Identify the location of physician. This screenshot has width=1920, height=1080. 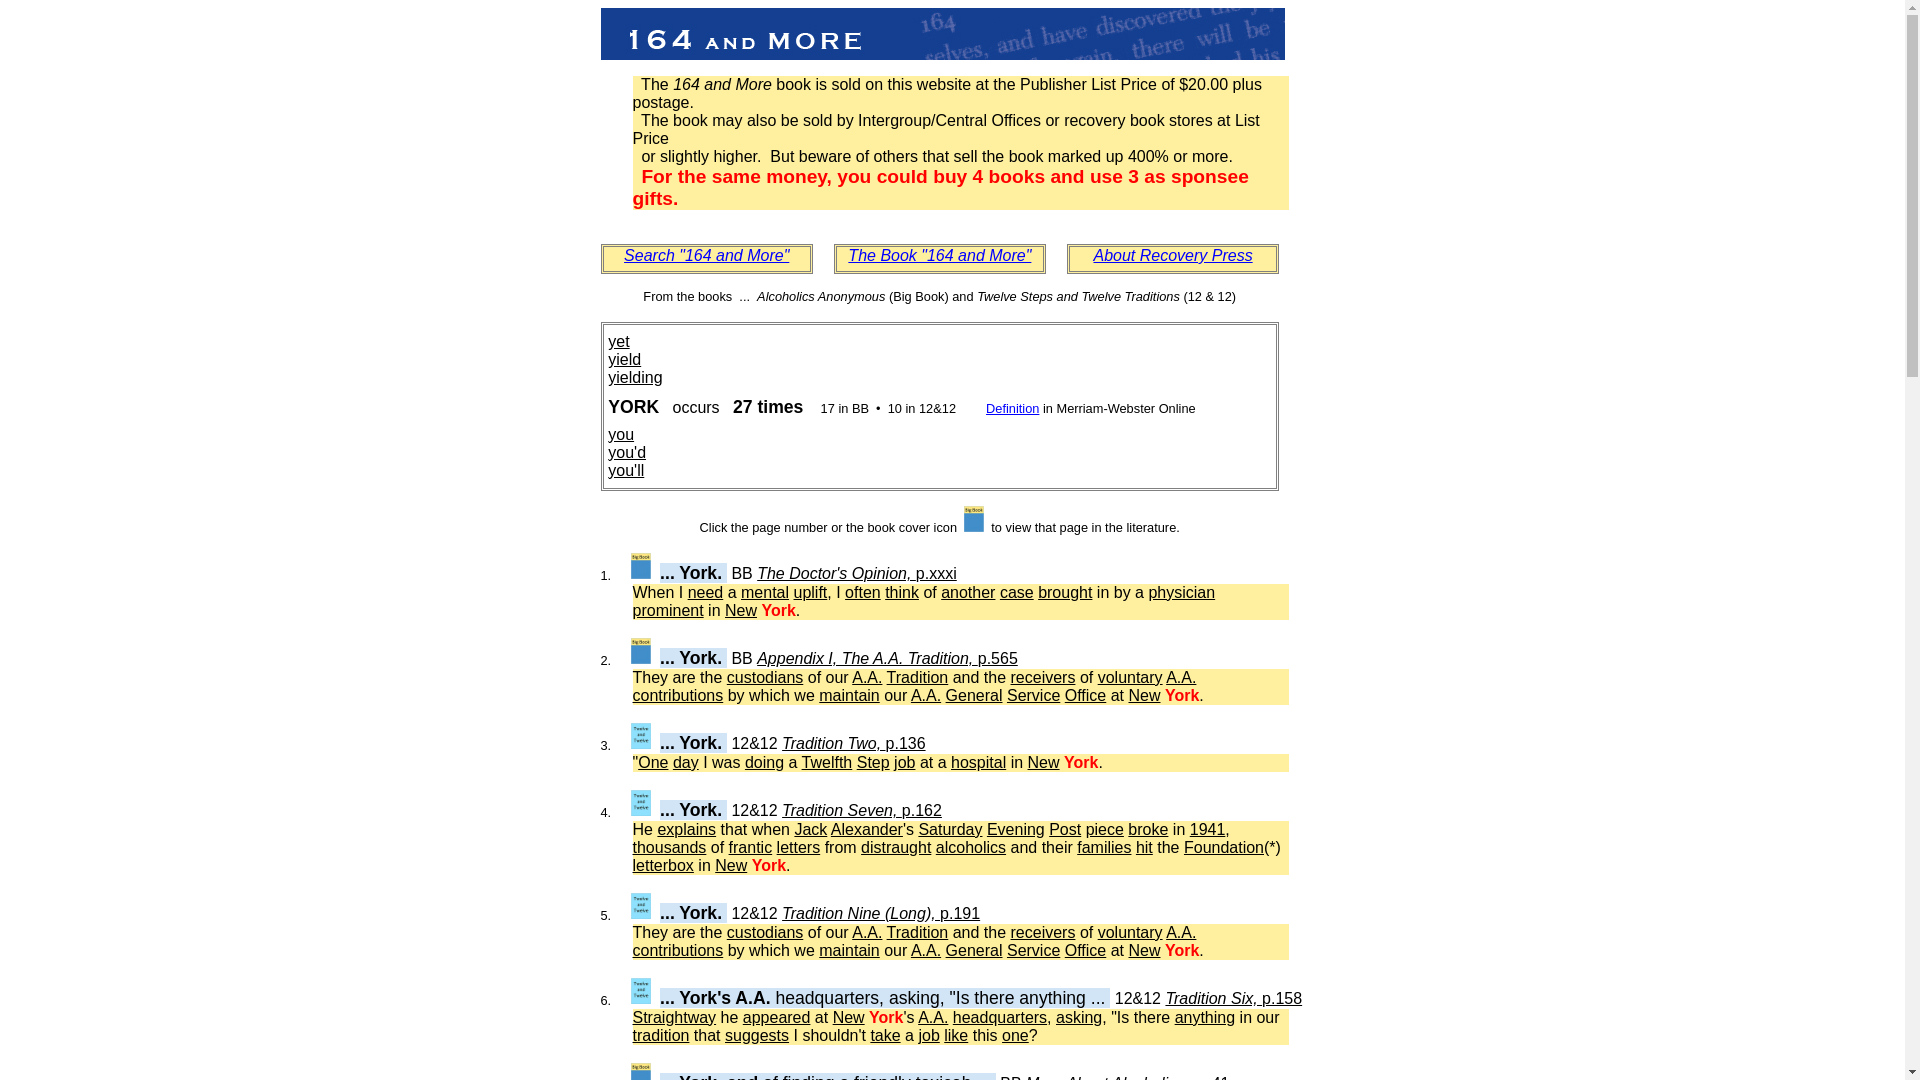
(1182, 592).